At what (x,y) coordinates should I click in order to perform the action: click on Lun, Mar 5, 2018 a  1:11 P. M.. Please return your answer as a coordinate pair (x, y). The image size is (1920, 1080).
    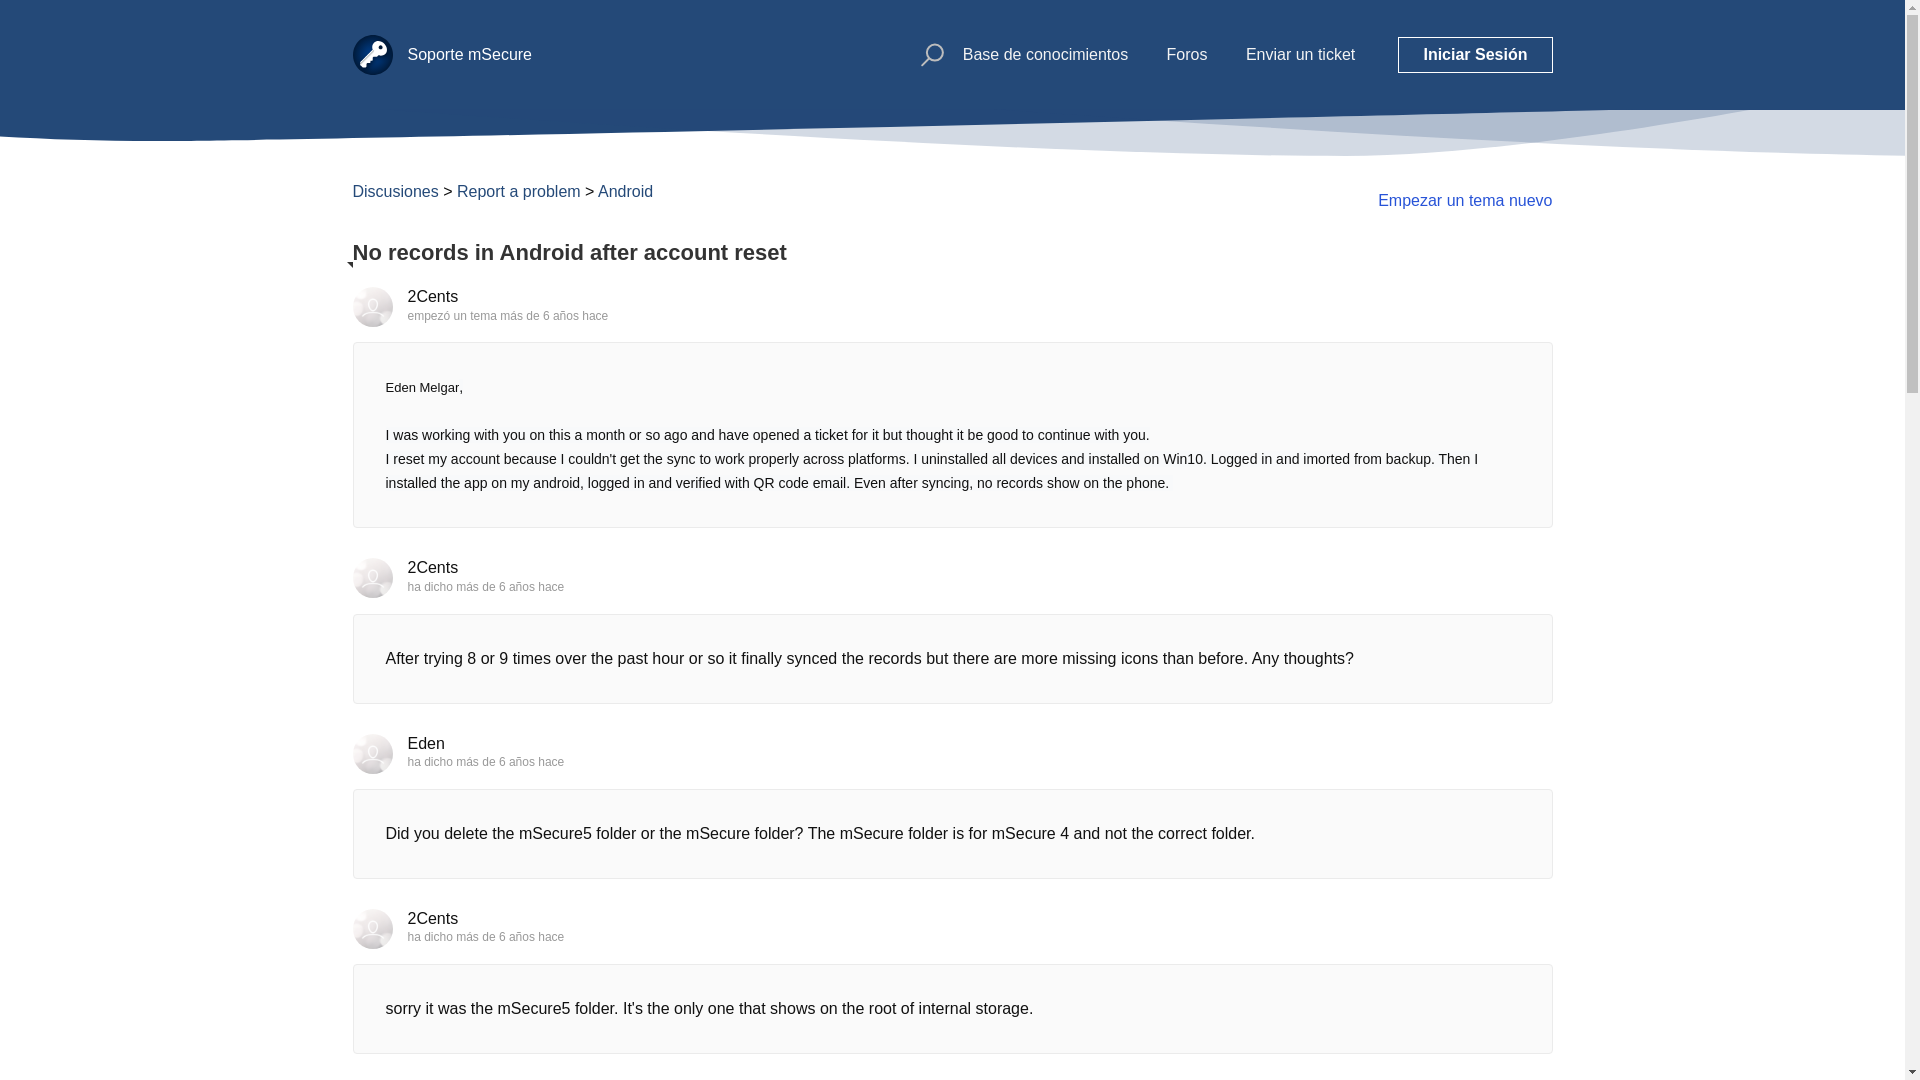
    Looking at the image, I should click on (510, 761).